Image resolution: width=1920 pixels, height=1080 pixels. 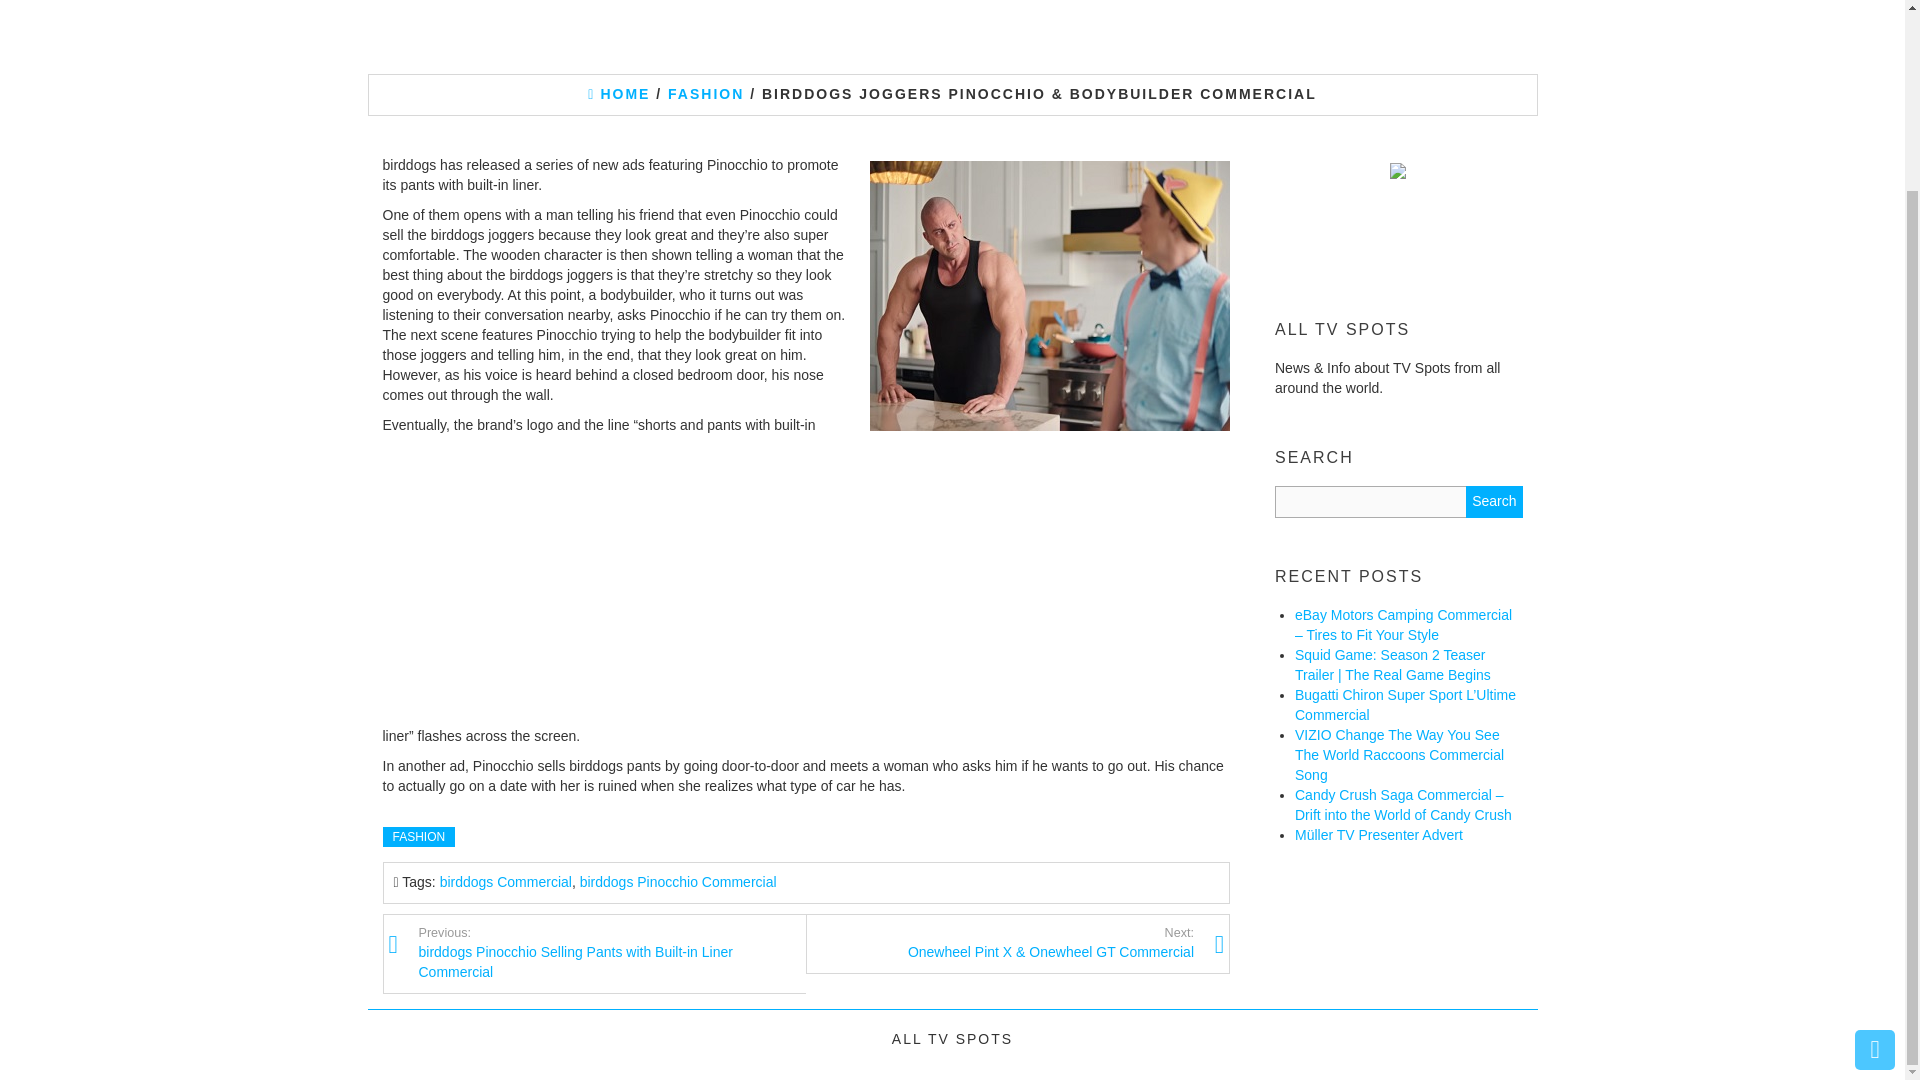 I want to click on FASHION, so click(x=418, y=836).